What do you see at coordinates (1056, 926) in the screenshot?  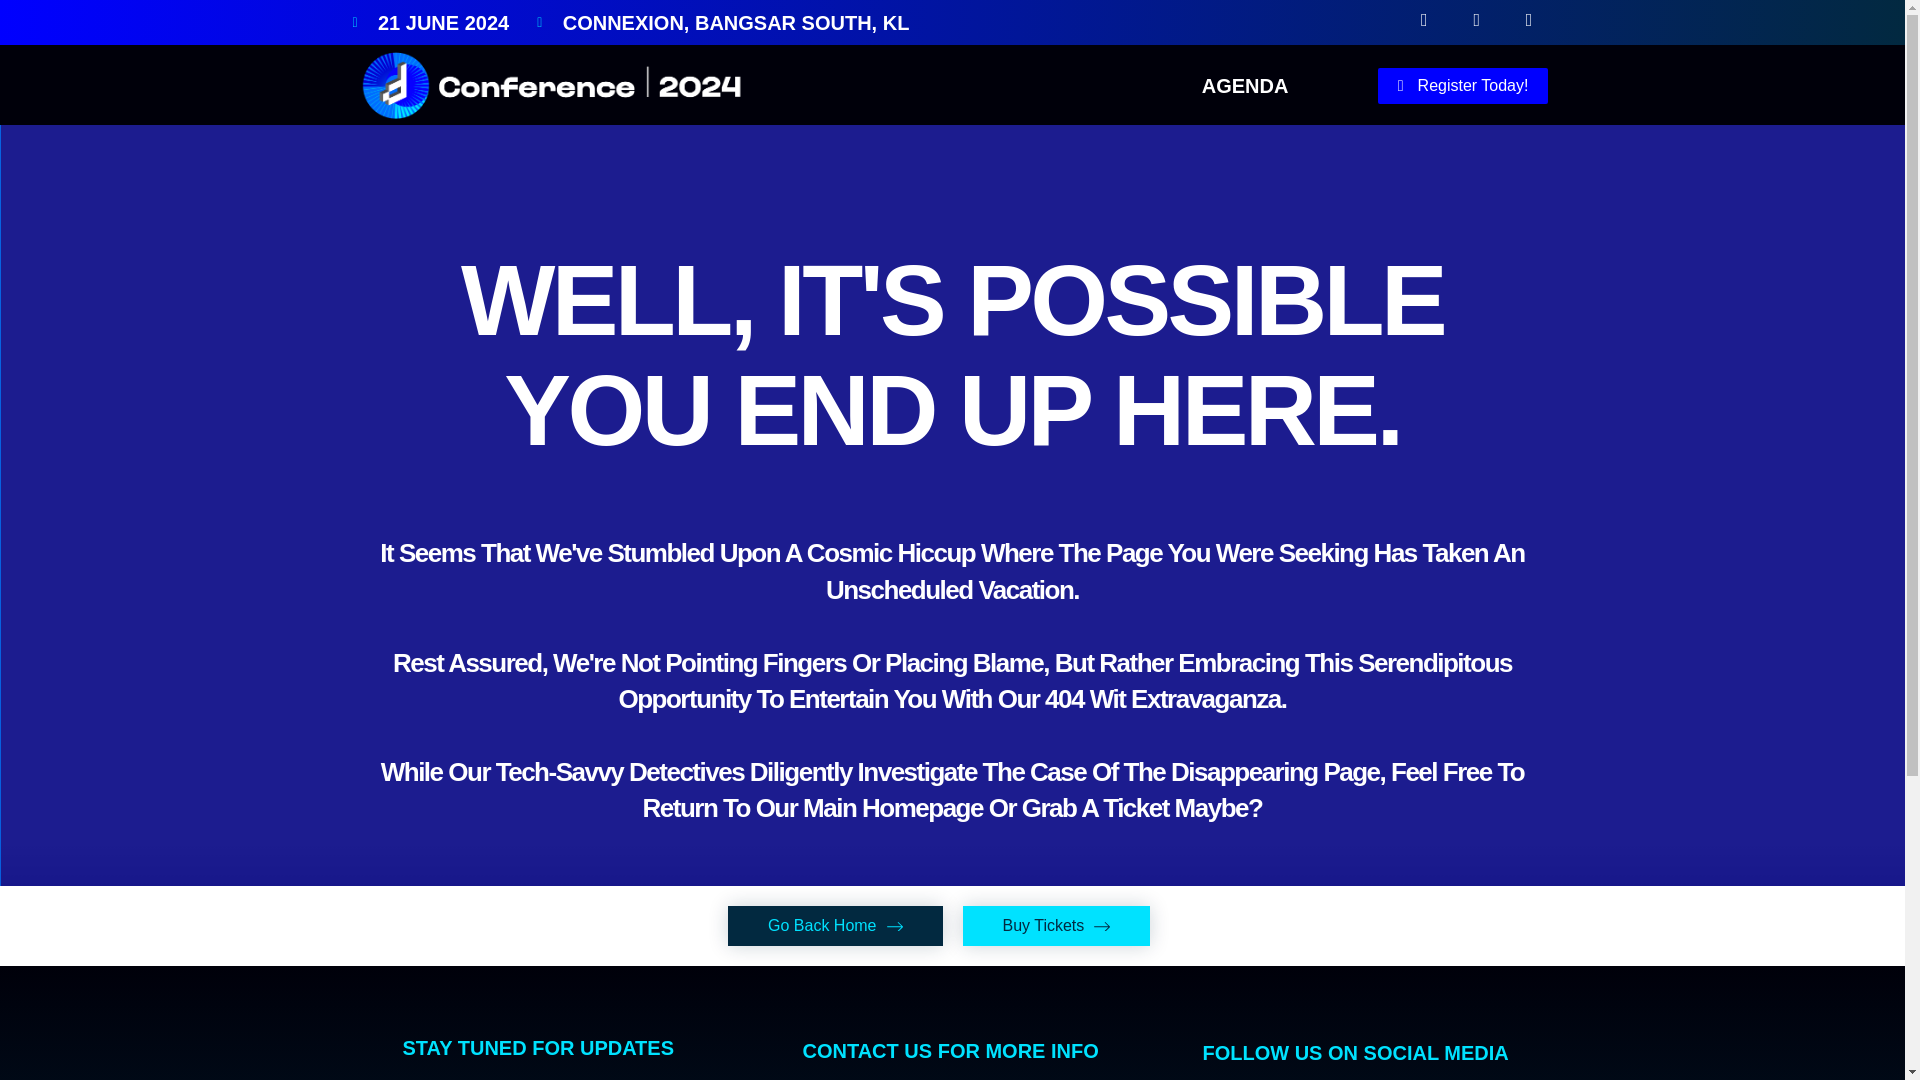 I see `Arrow-Icon-Size3` at bounding box center [1056, 926].